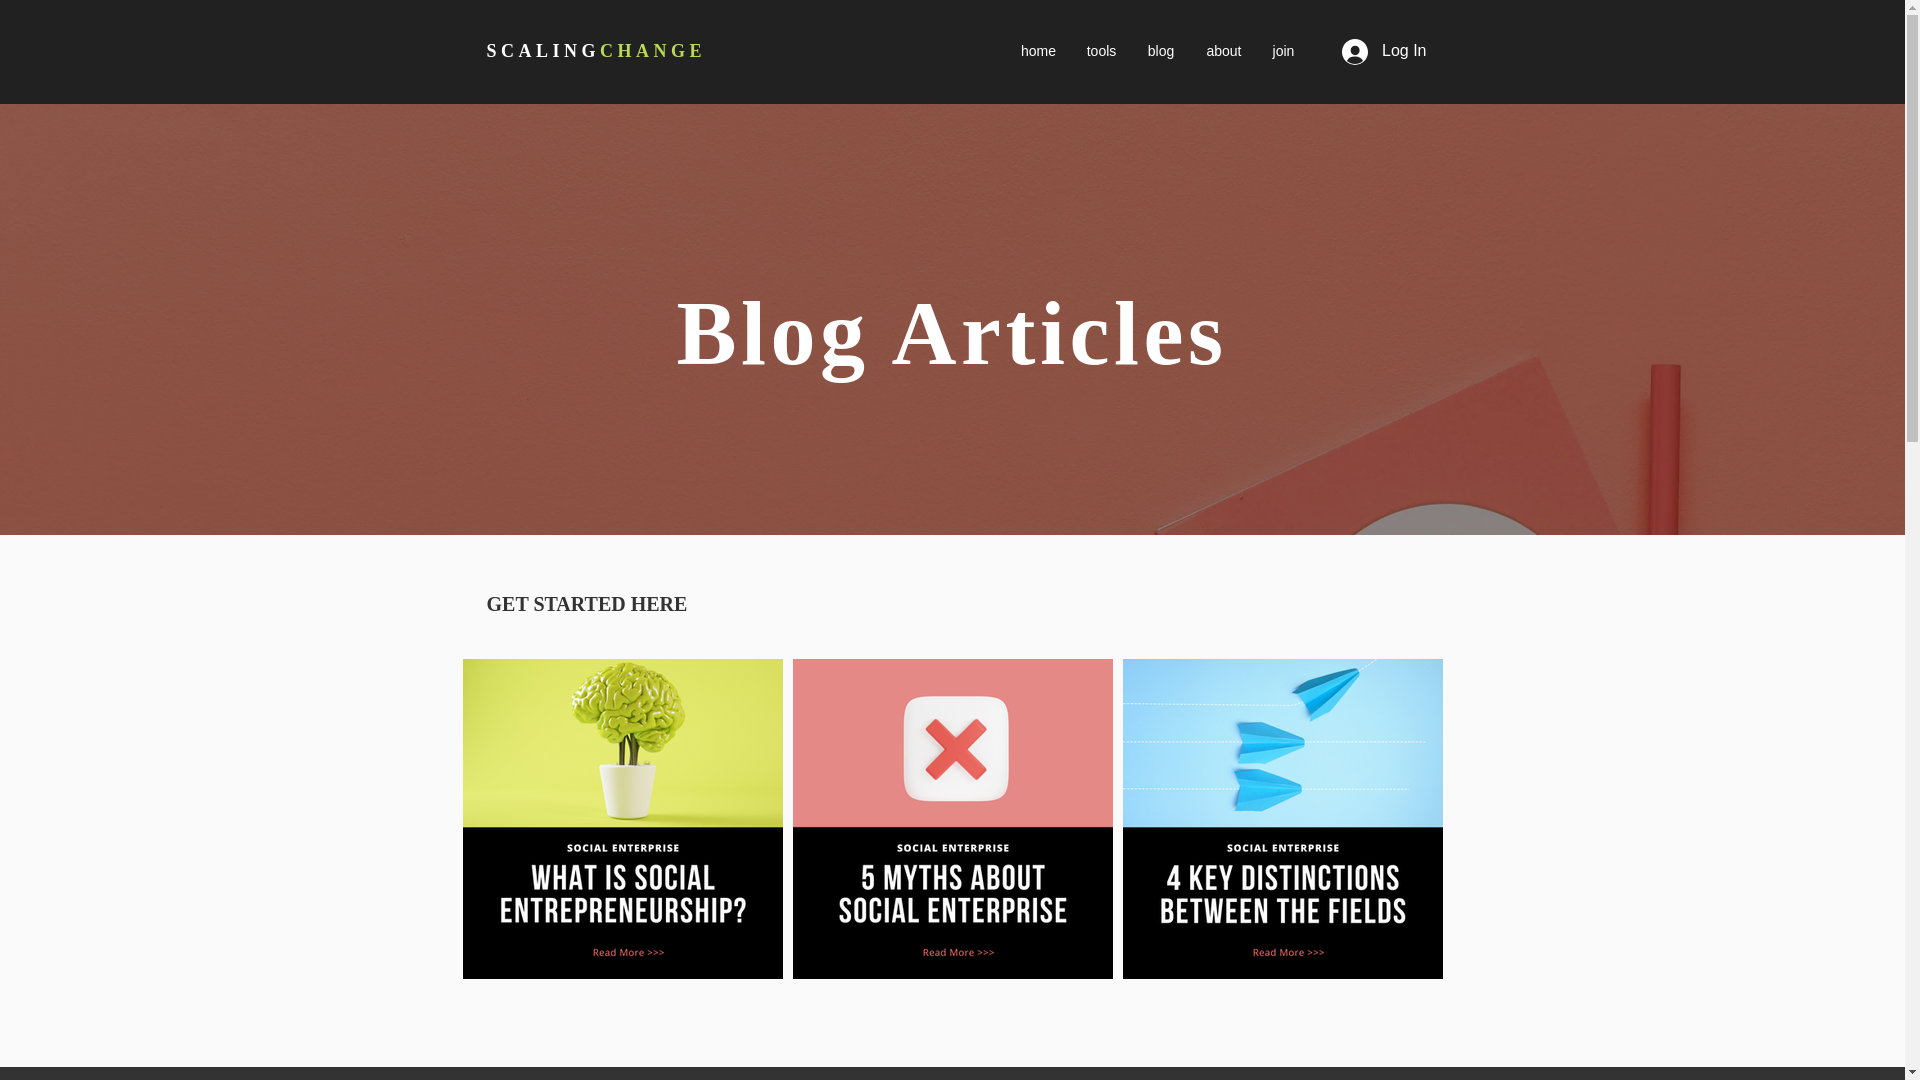  Describe the element at coordinates (1038, 50) in the screenshot. I see `home` at that location.